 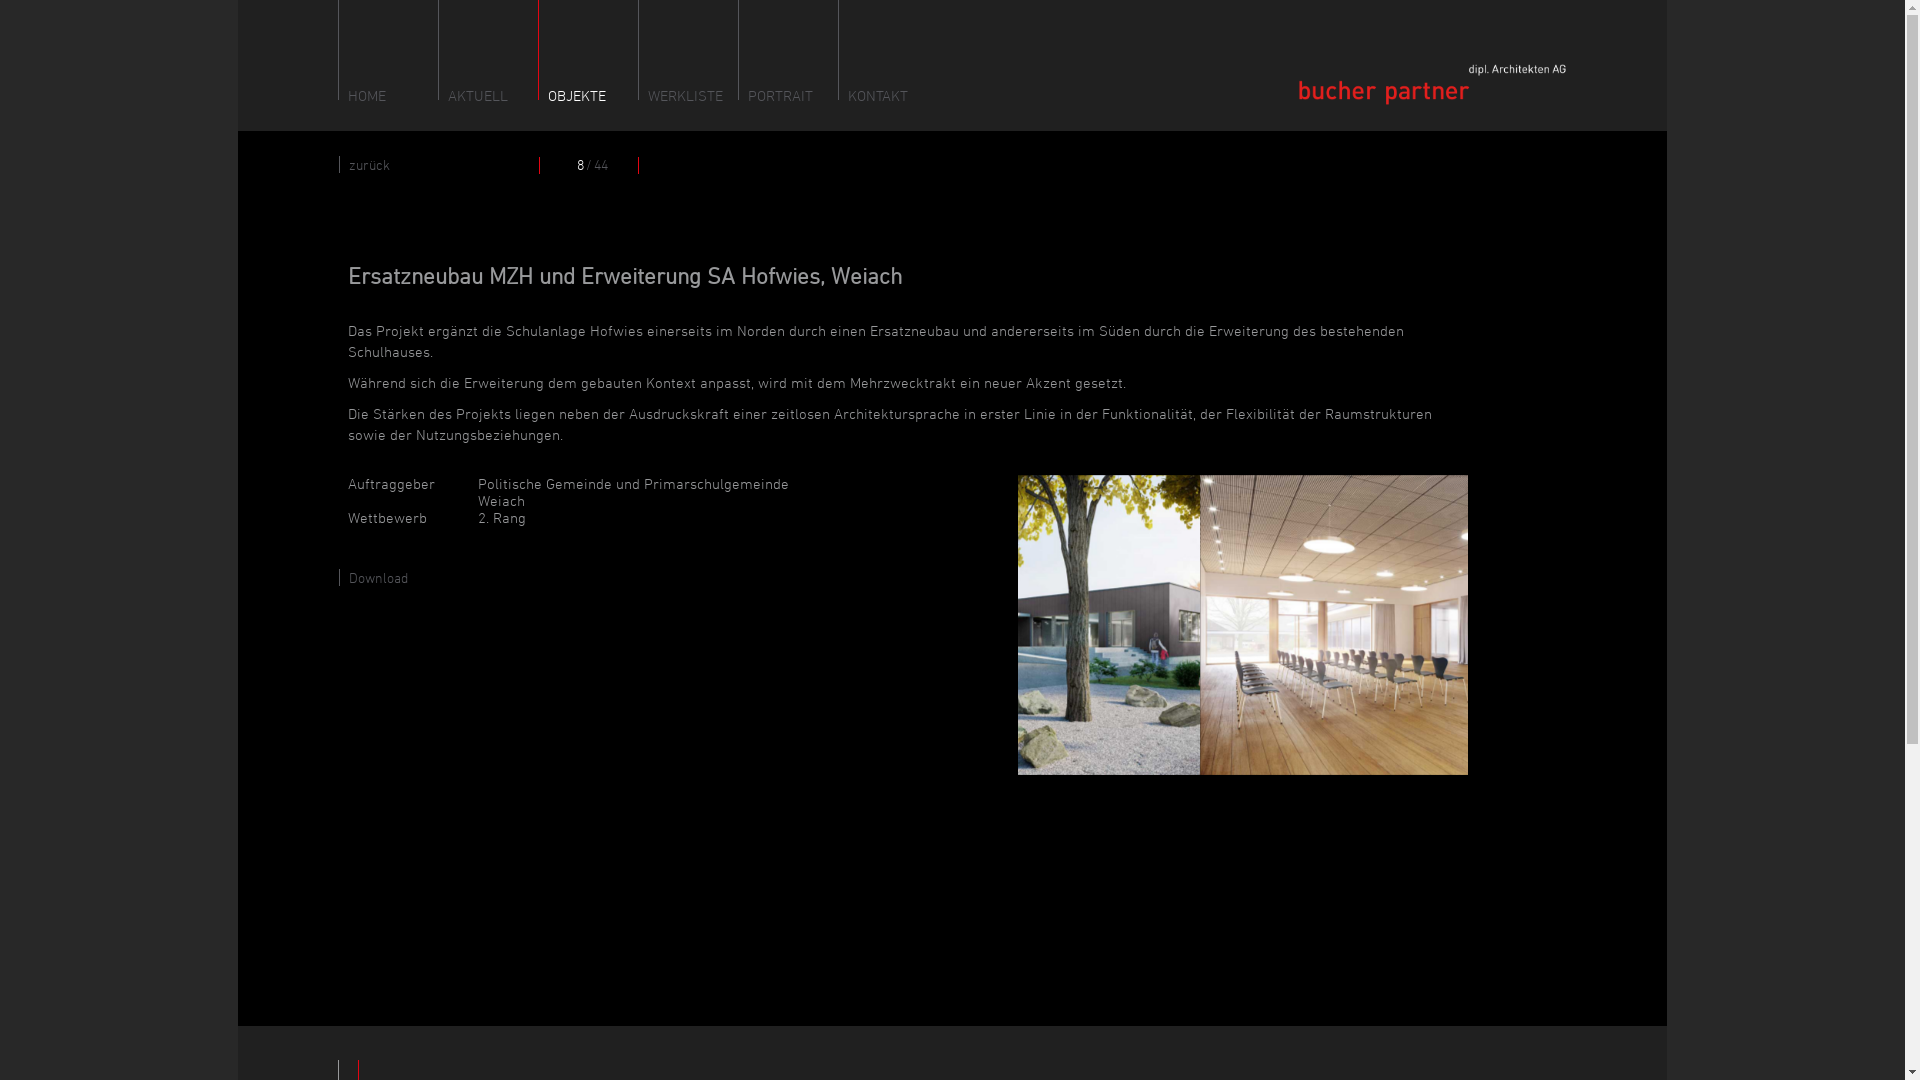 I want to click on WERKLISTE, so click(x=694, y=50).